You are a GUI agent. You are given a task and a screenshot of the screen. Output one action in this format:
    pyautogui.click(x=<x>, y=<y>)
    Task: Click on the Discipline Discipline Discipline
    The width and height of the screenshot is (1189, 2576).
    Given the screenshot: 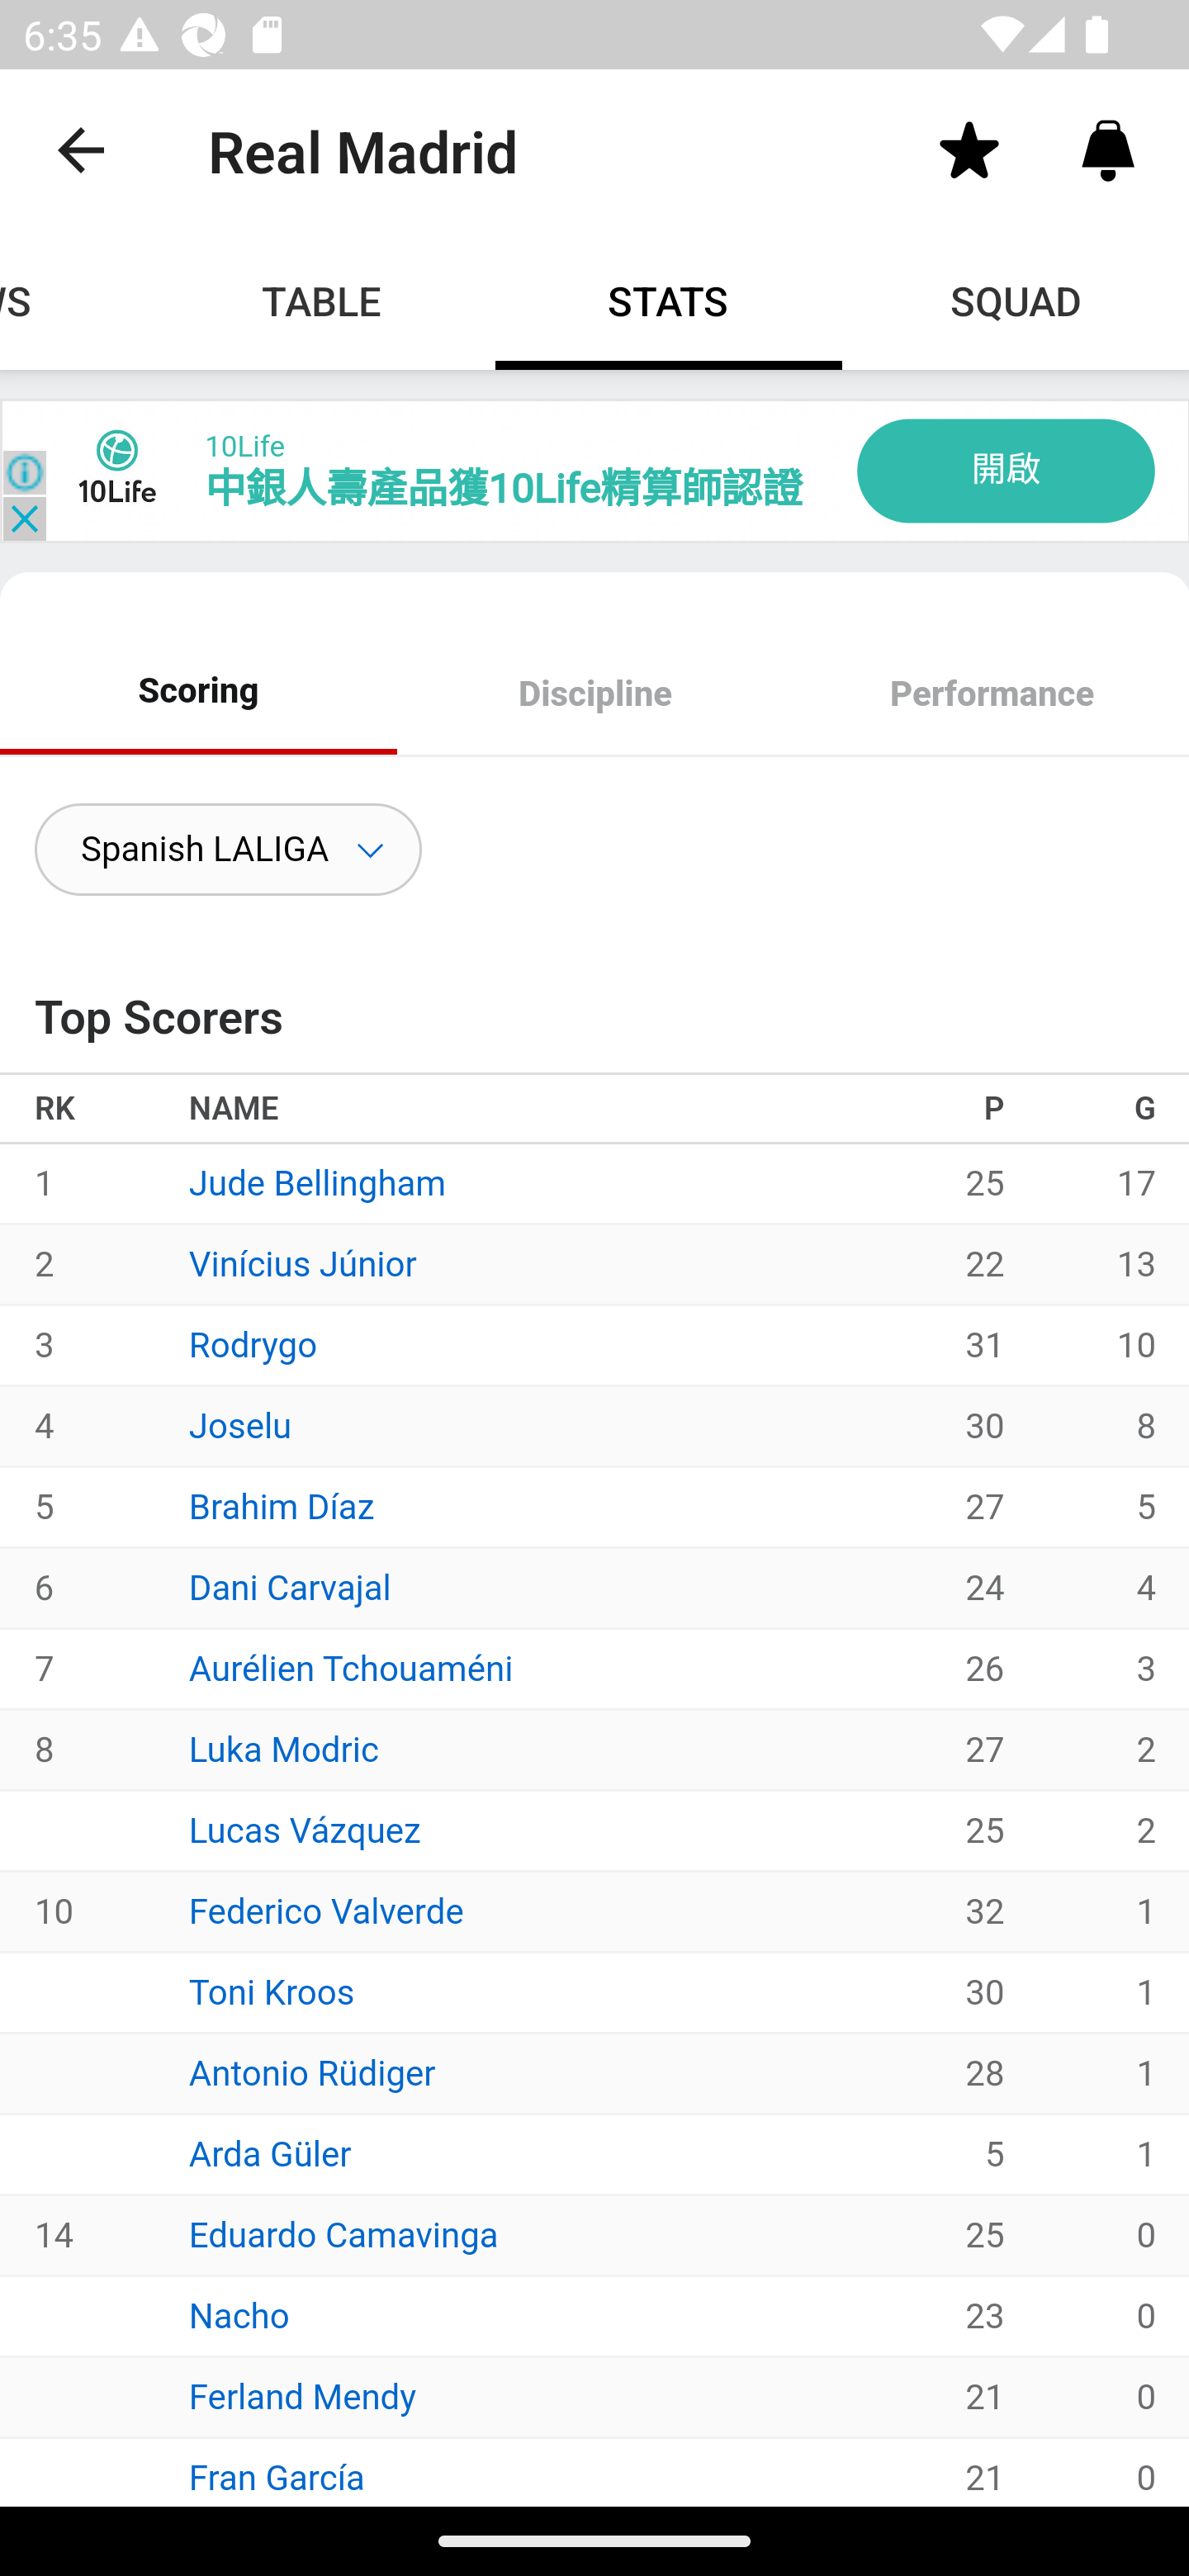 What is the action you would take?
    pyautogui.click(x=594, y=697)
    